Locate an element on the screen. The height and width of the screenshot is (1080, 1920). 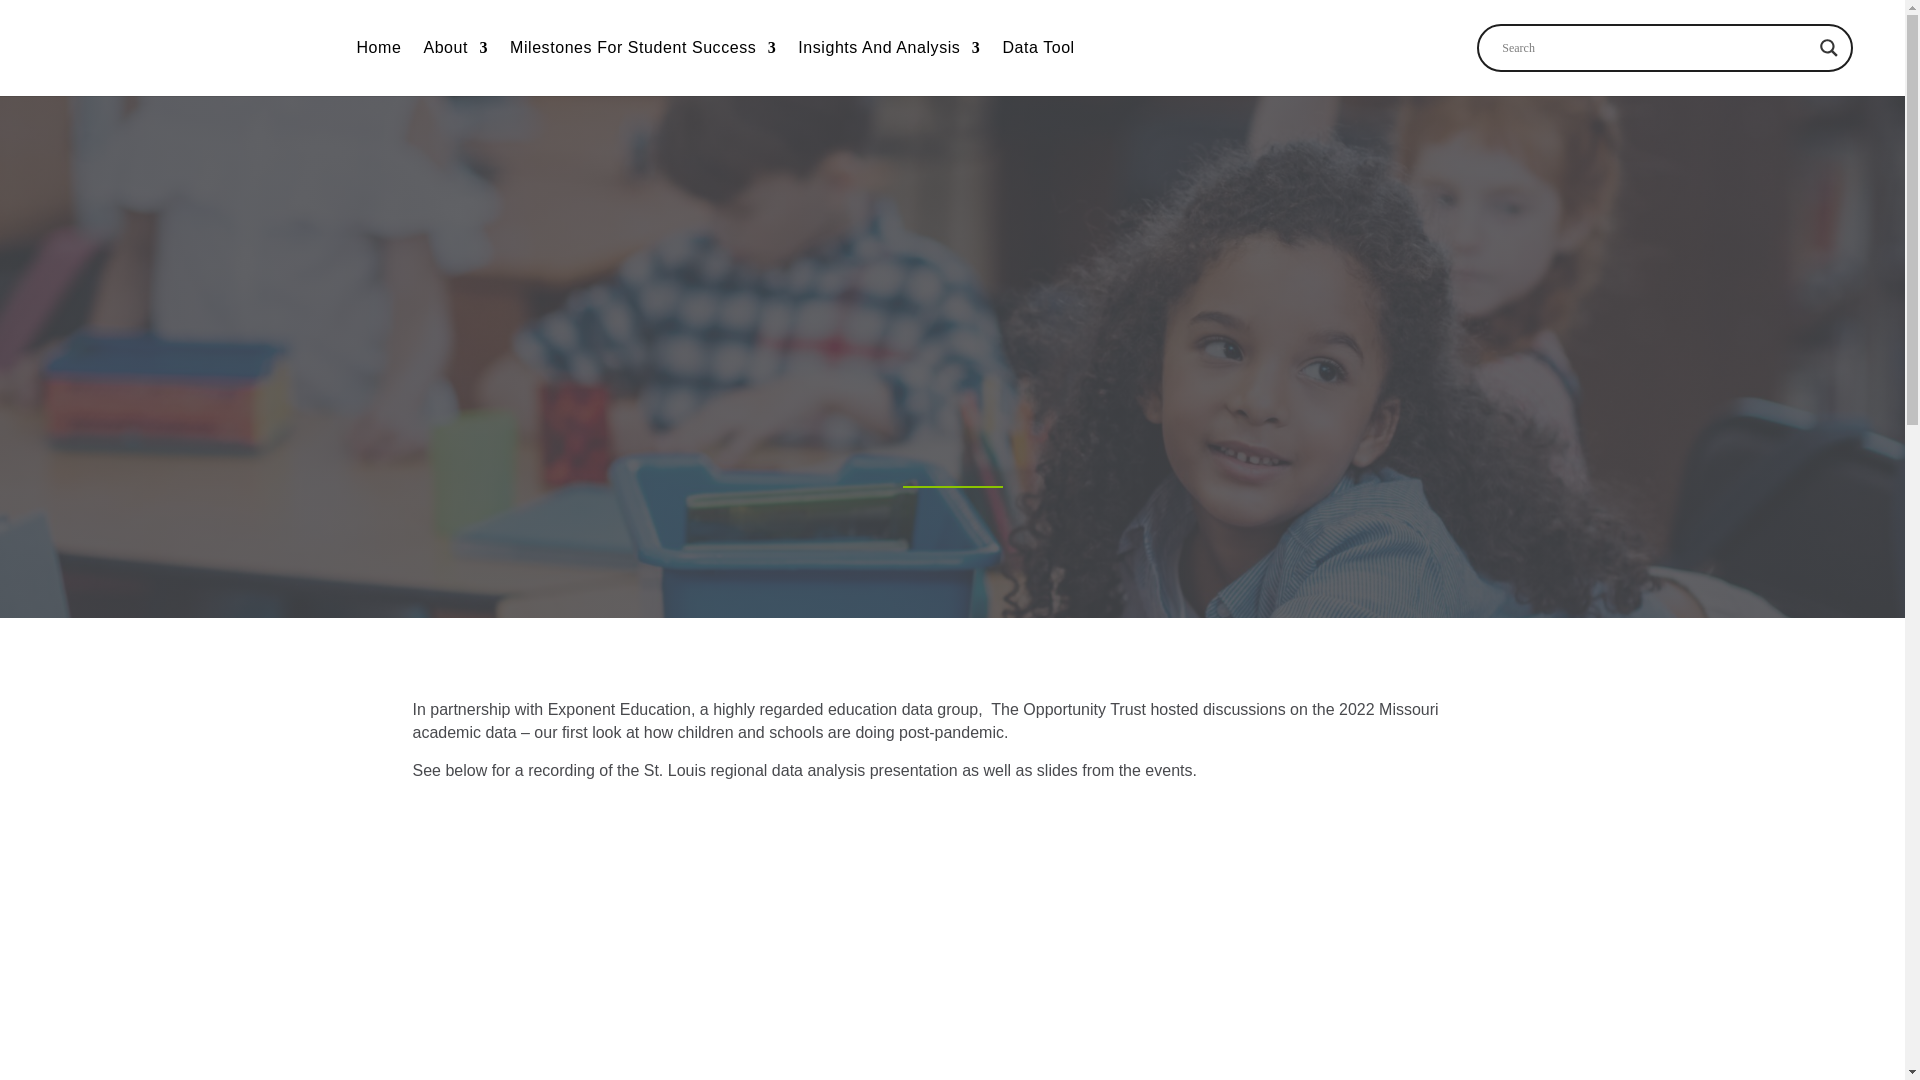
Milestones For Student Success is located at coordinates (642, 52).